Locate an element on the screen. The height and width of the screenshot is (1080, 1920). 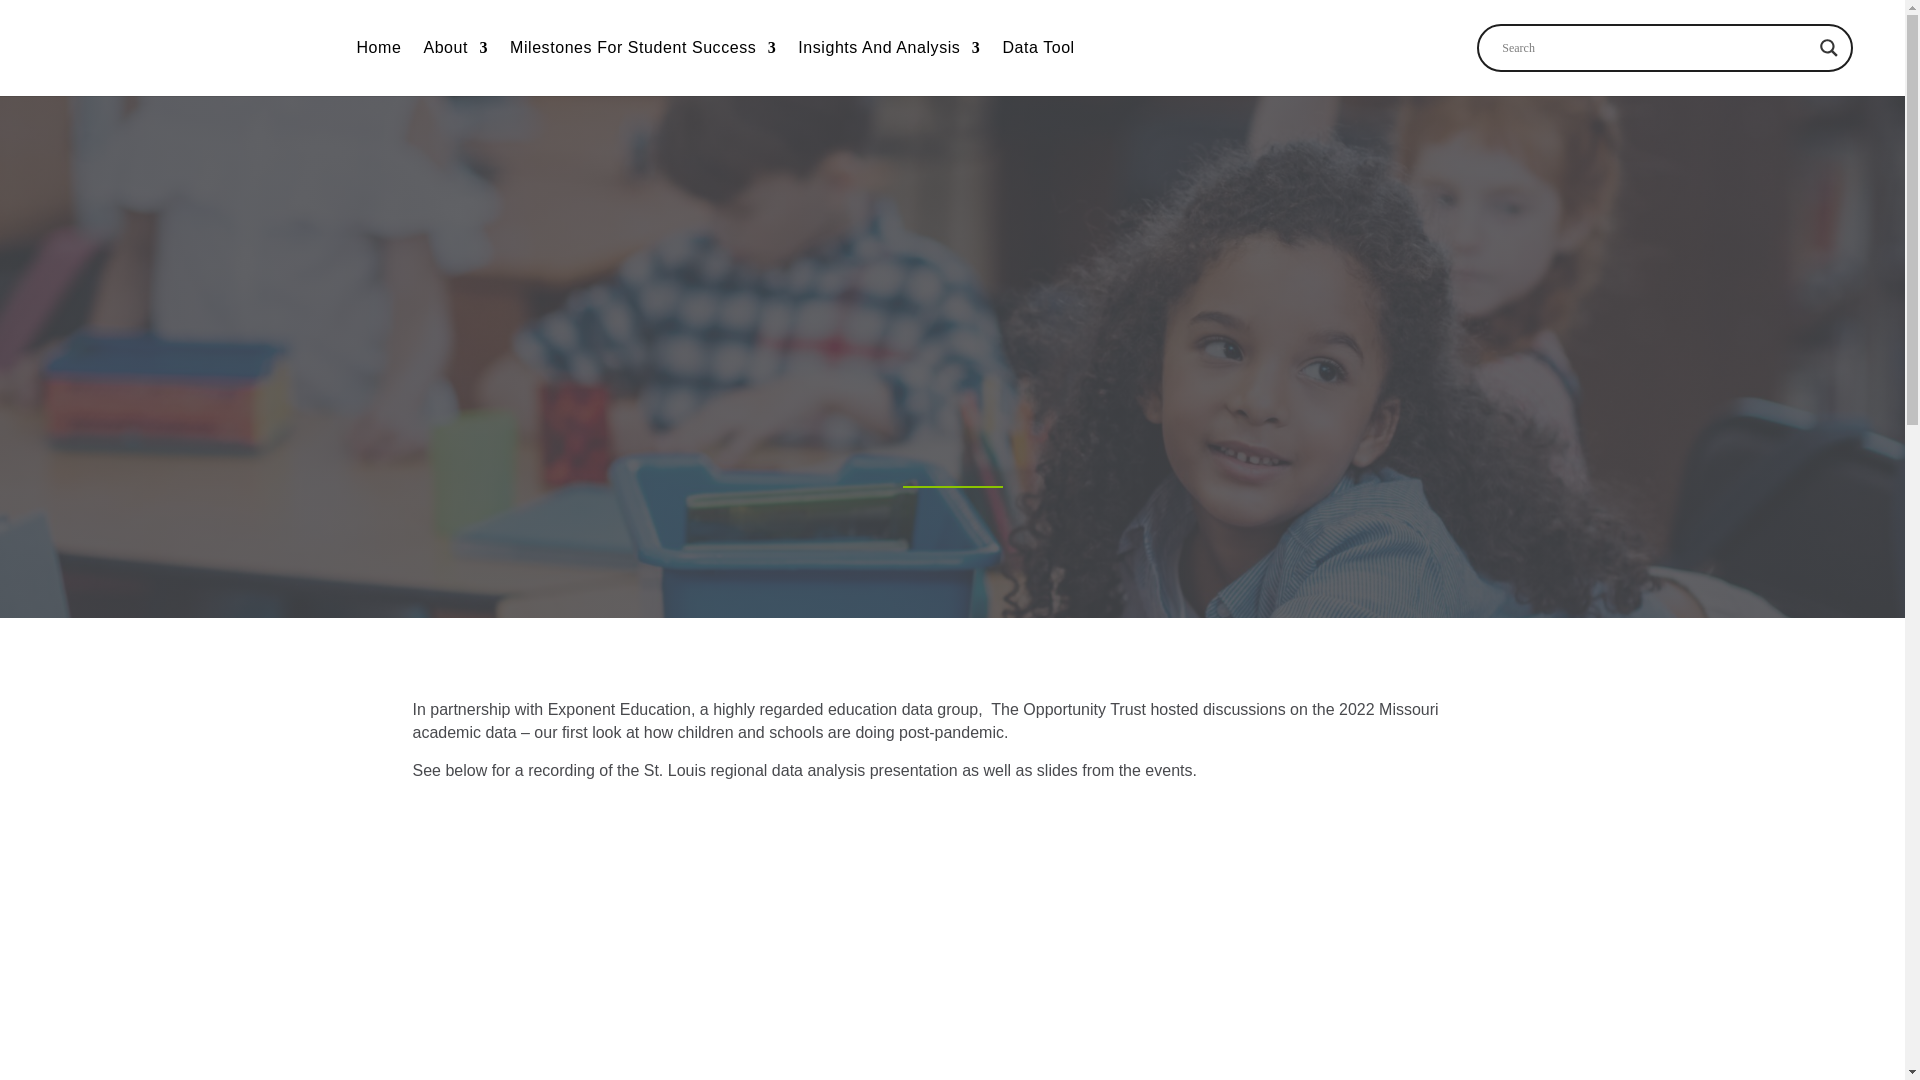
Milestones For Student Success is located at coordinates (642, 52).